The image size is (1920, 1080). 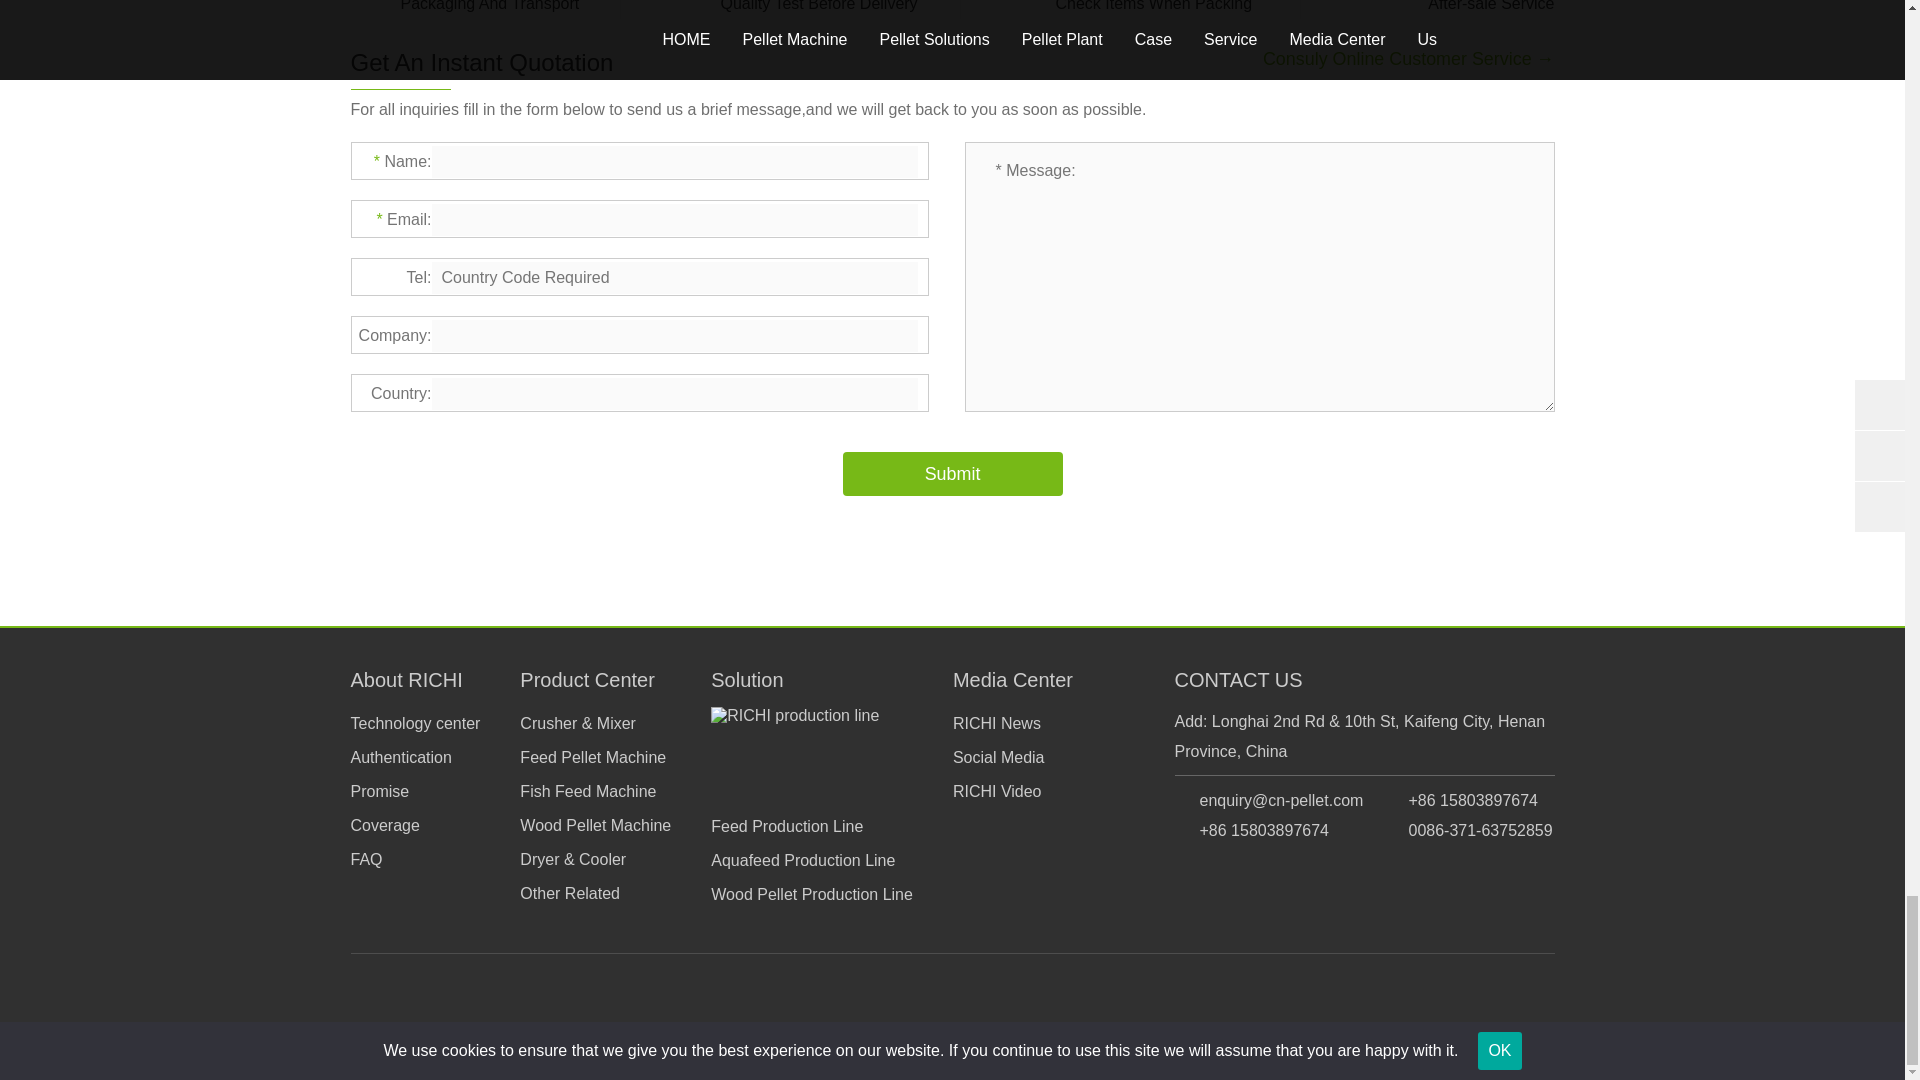 I want to click on Please fill in the correct phone format, so click(x=674, y=278).